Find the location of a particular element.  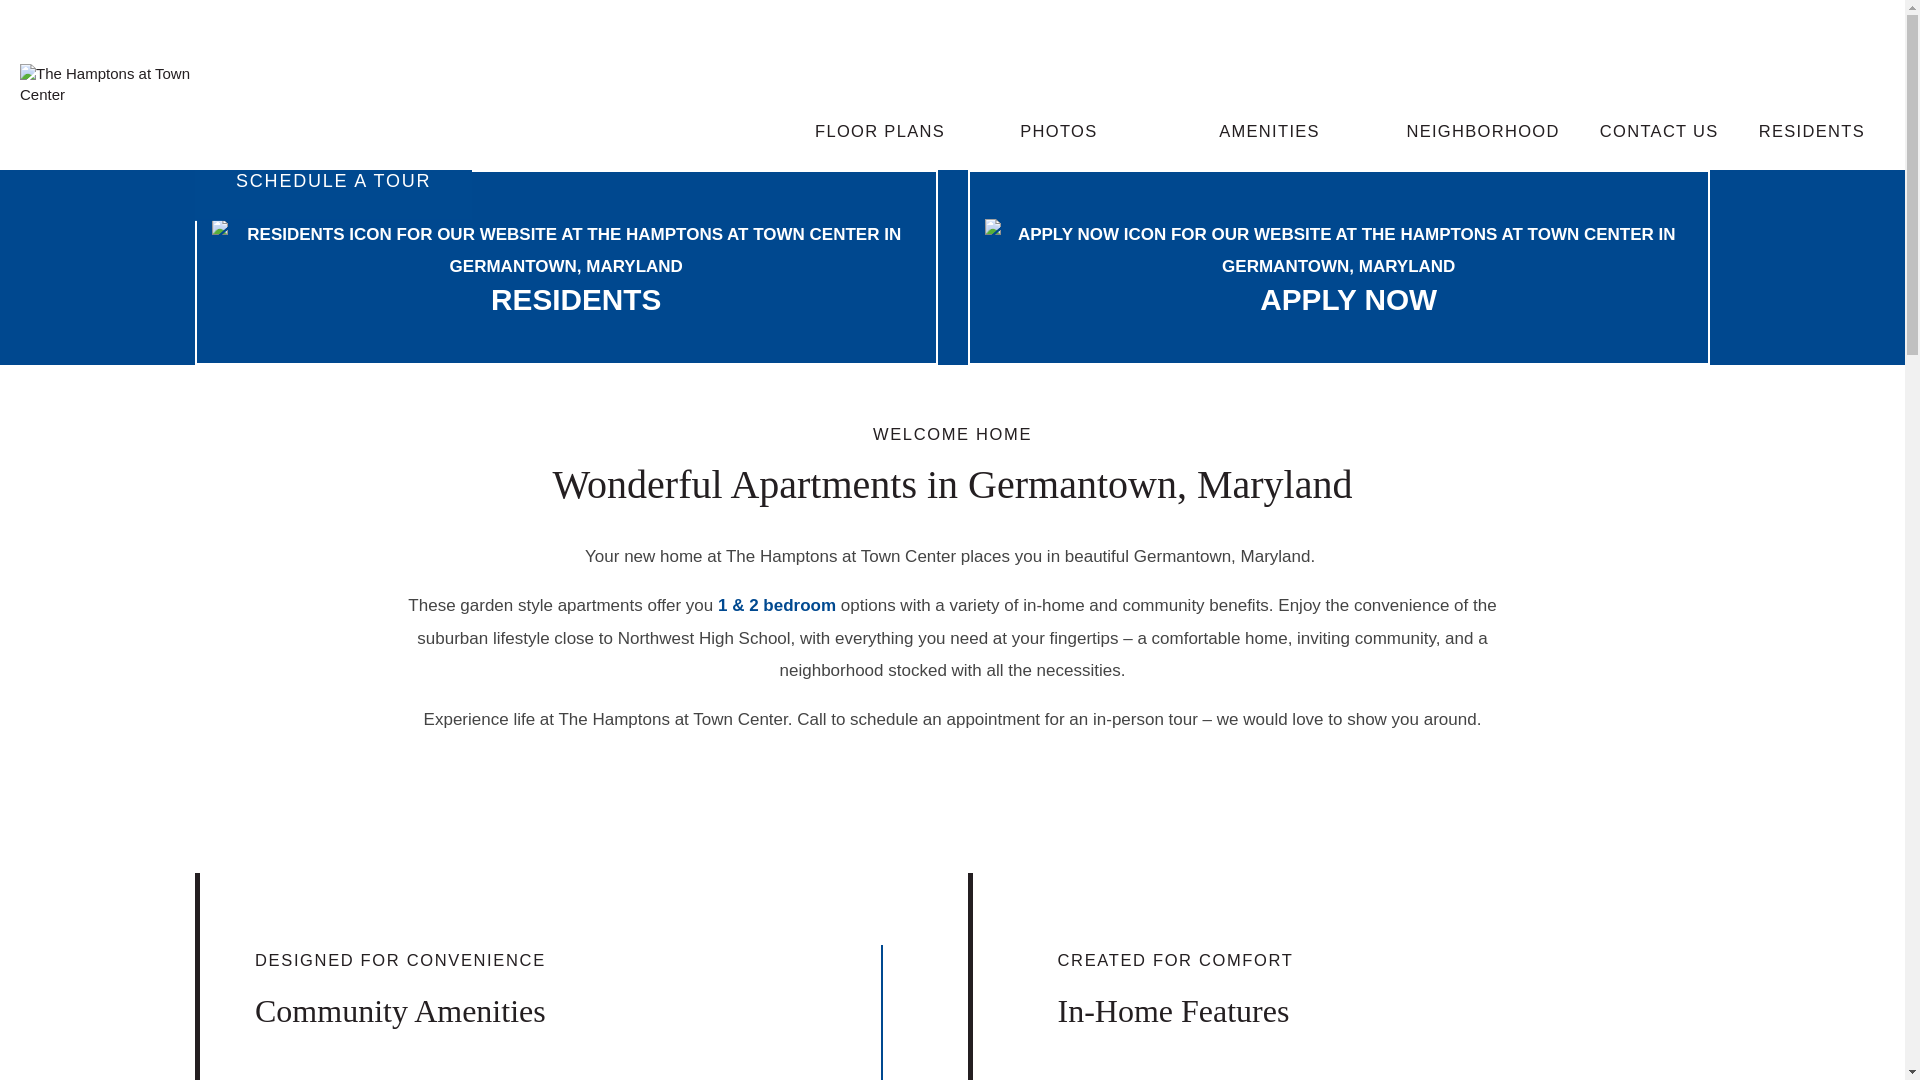

APPLY NOW is located at coordinates (1348, 299).